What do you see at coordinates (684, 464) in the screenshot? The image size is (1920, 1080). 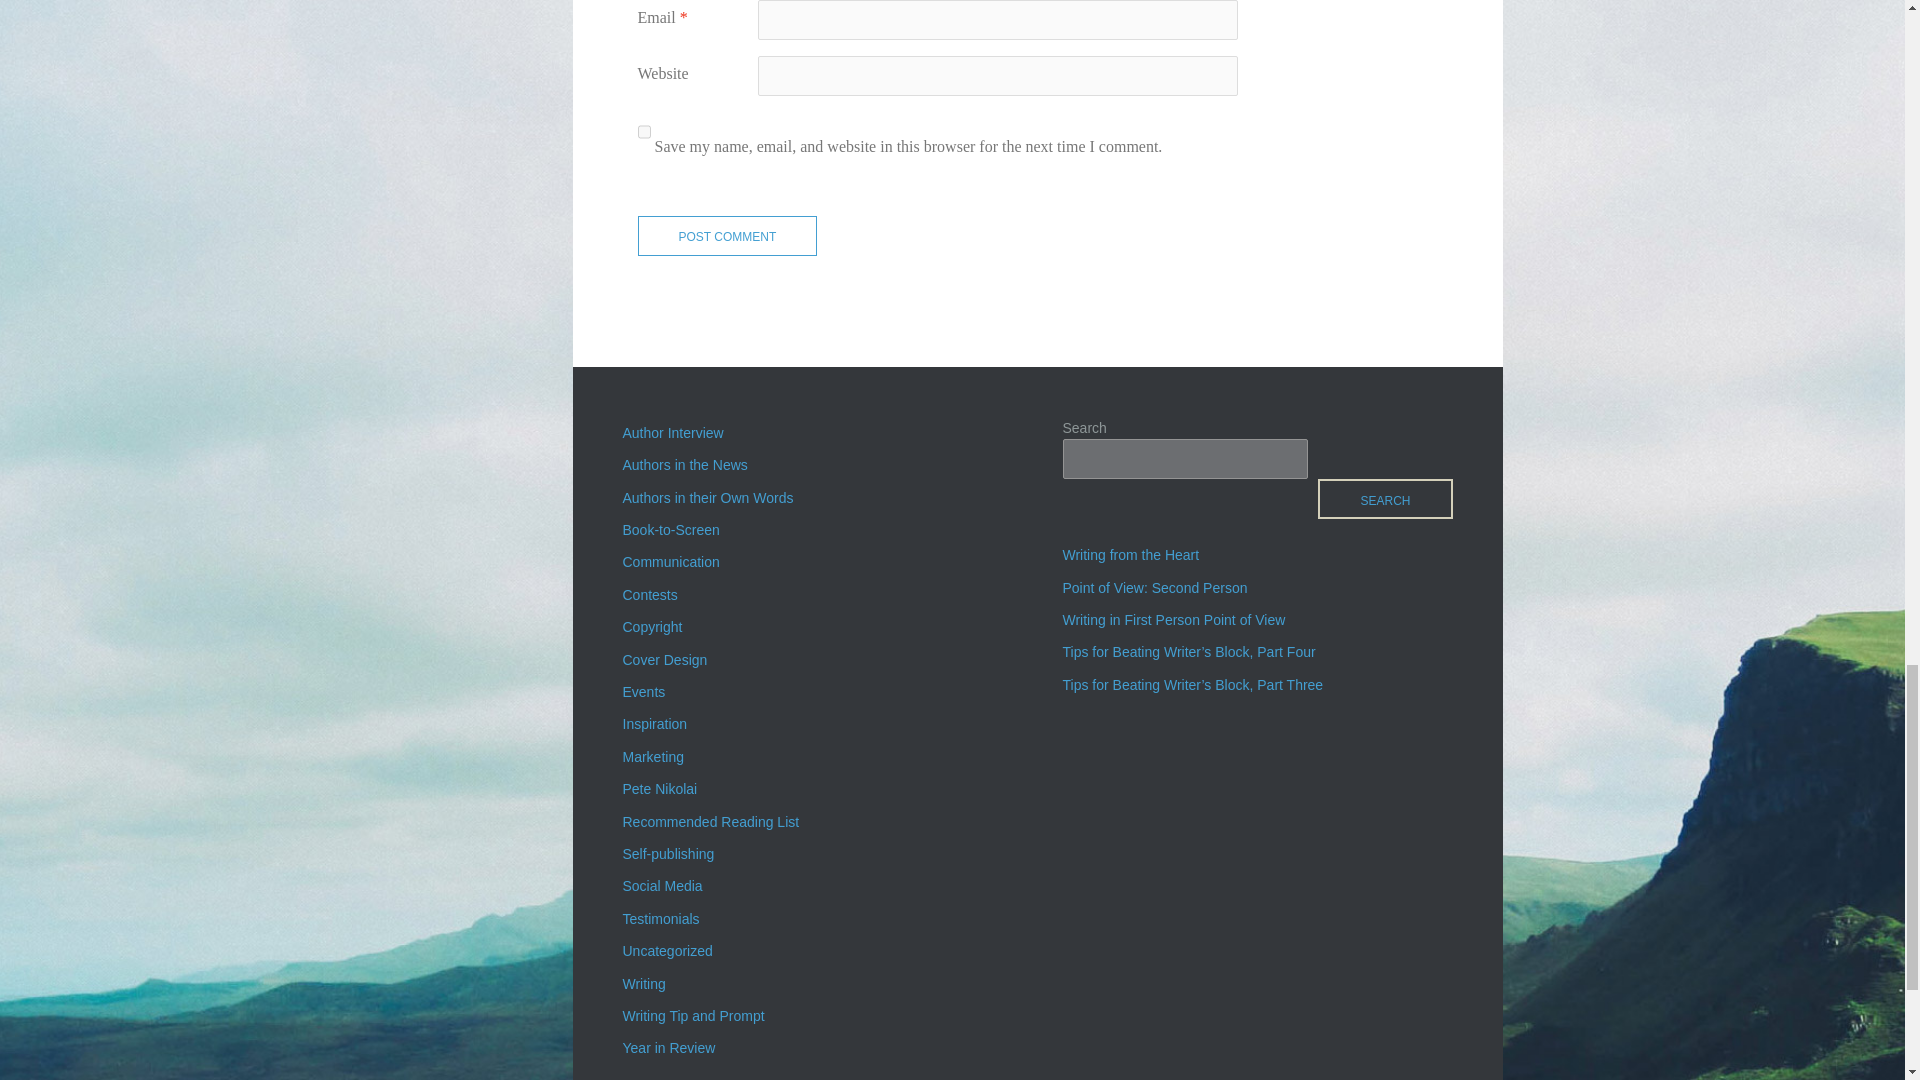 I see `Authors in the News` at bounding box center [684, 464].